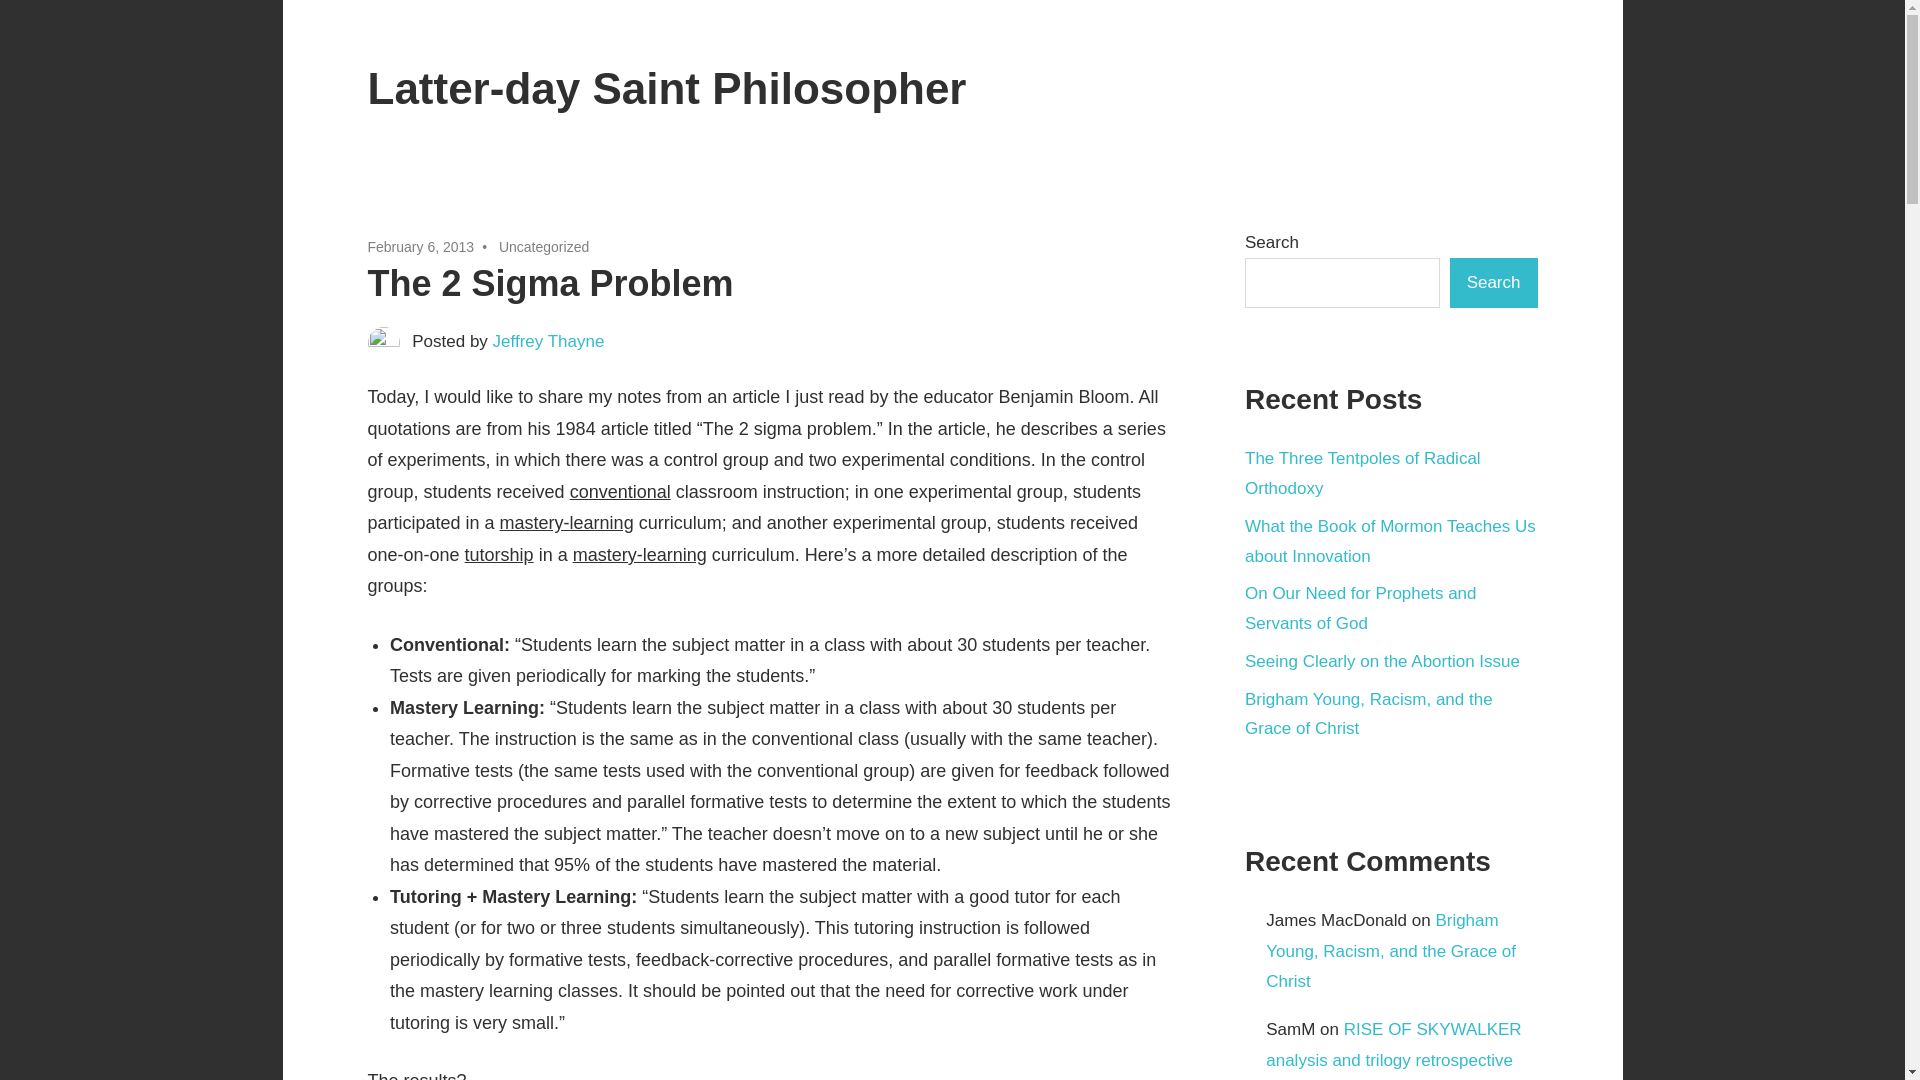 Image resolution: width=1920 pixels, height=1080 pixels. Describe the element at coordinates (1390, 951) in the screenshot. I see `Brigham Young, Racism, and the Grace of Christ` at that location.